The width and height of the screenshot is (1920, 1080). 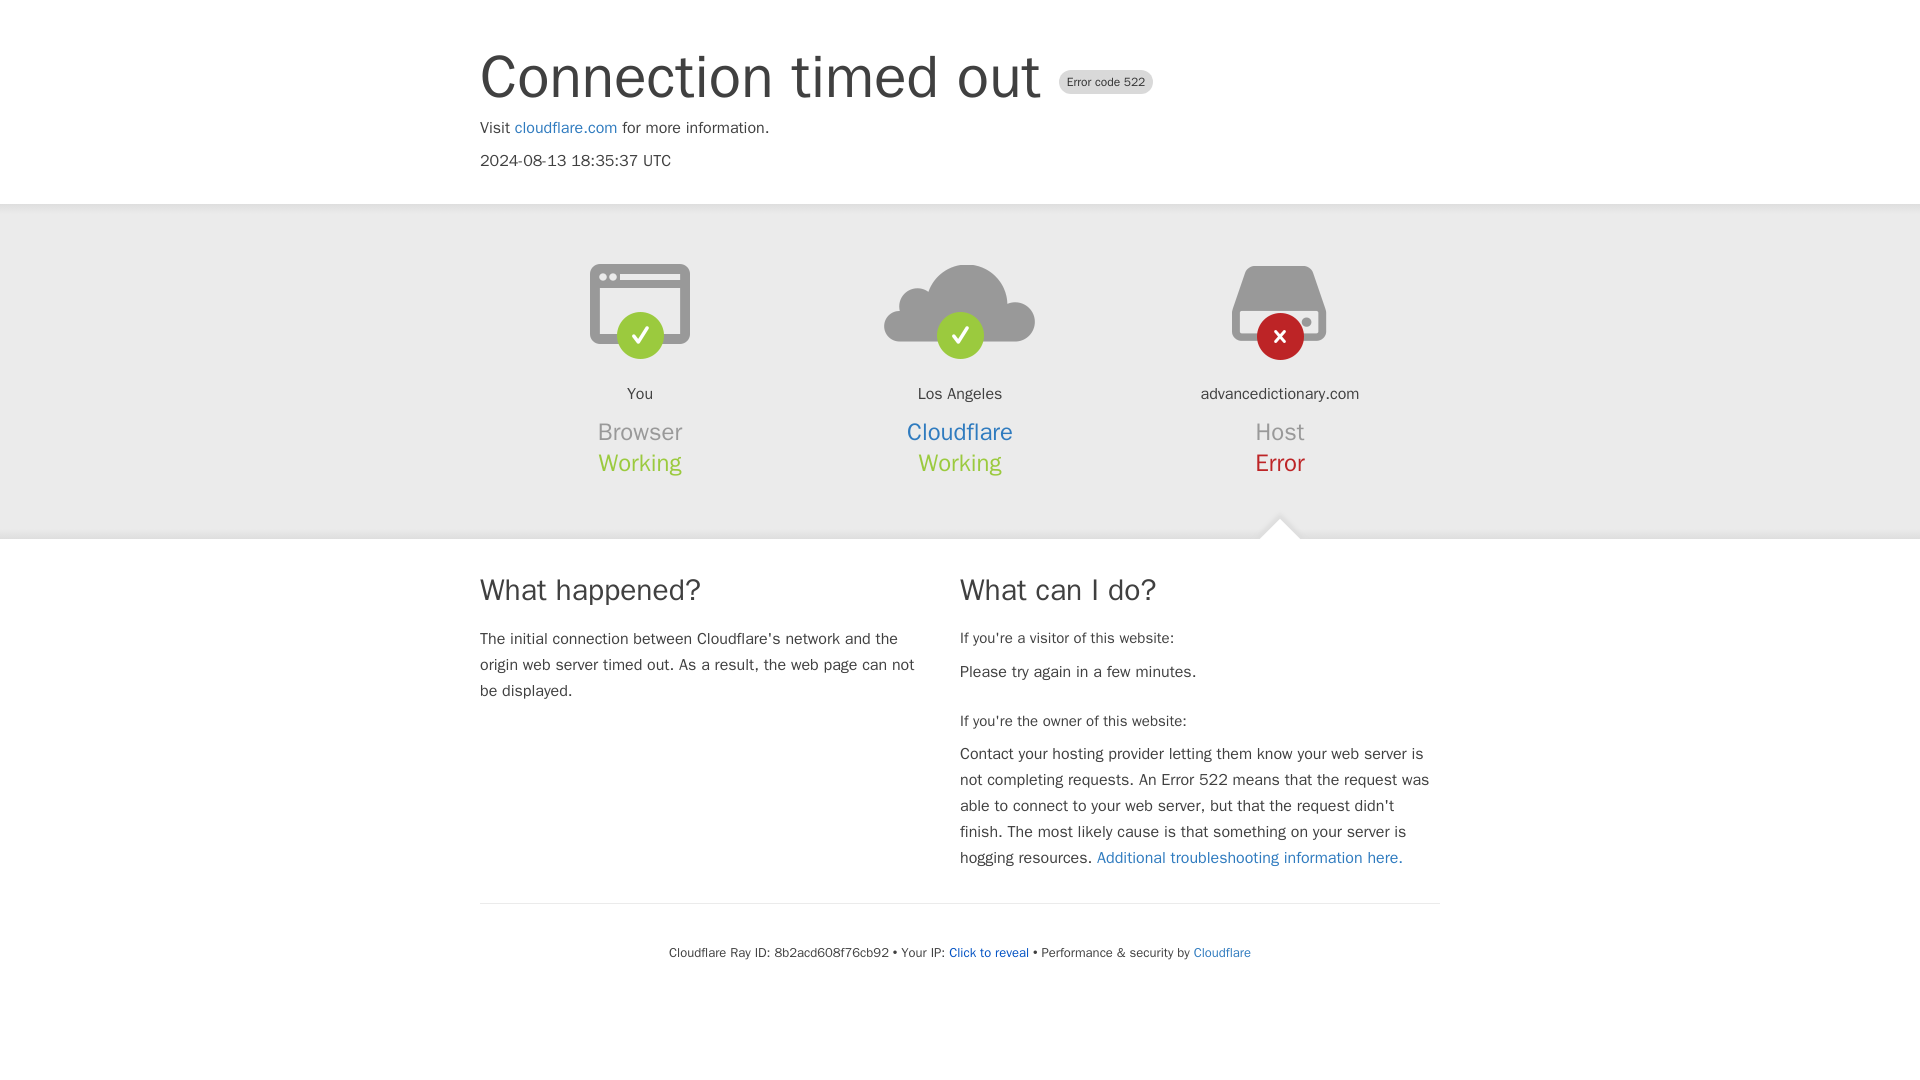 I want to click on cloudflare.com, so click(x=566, y=128).